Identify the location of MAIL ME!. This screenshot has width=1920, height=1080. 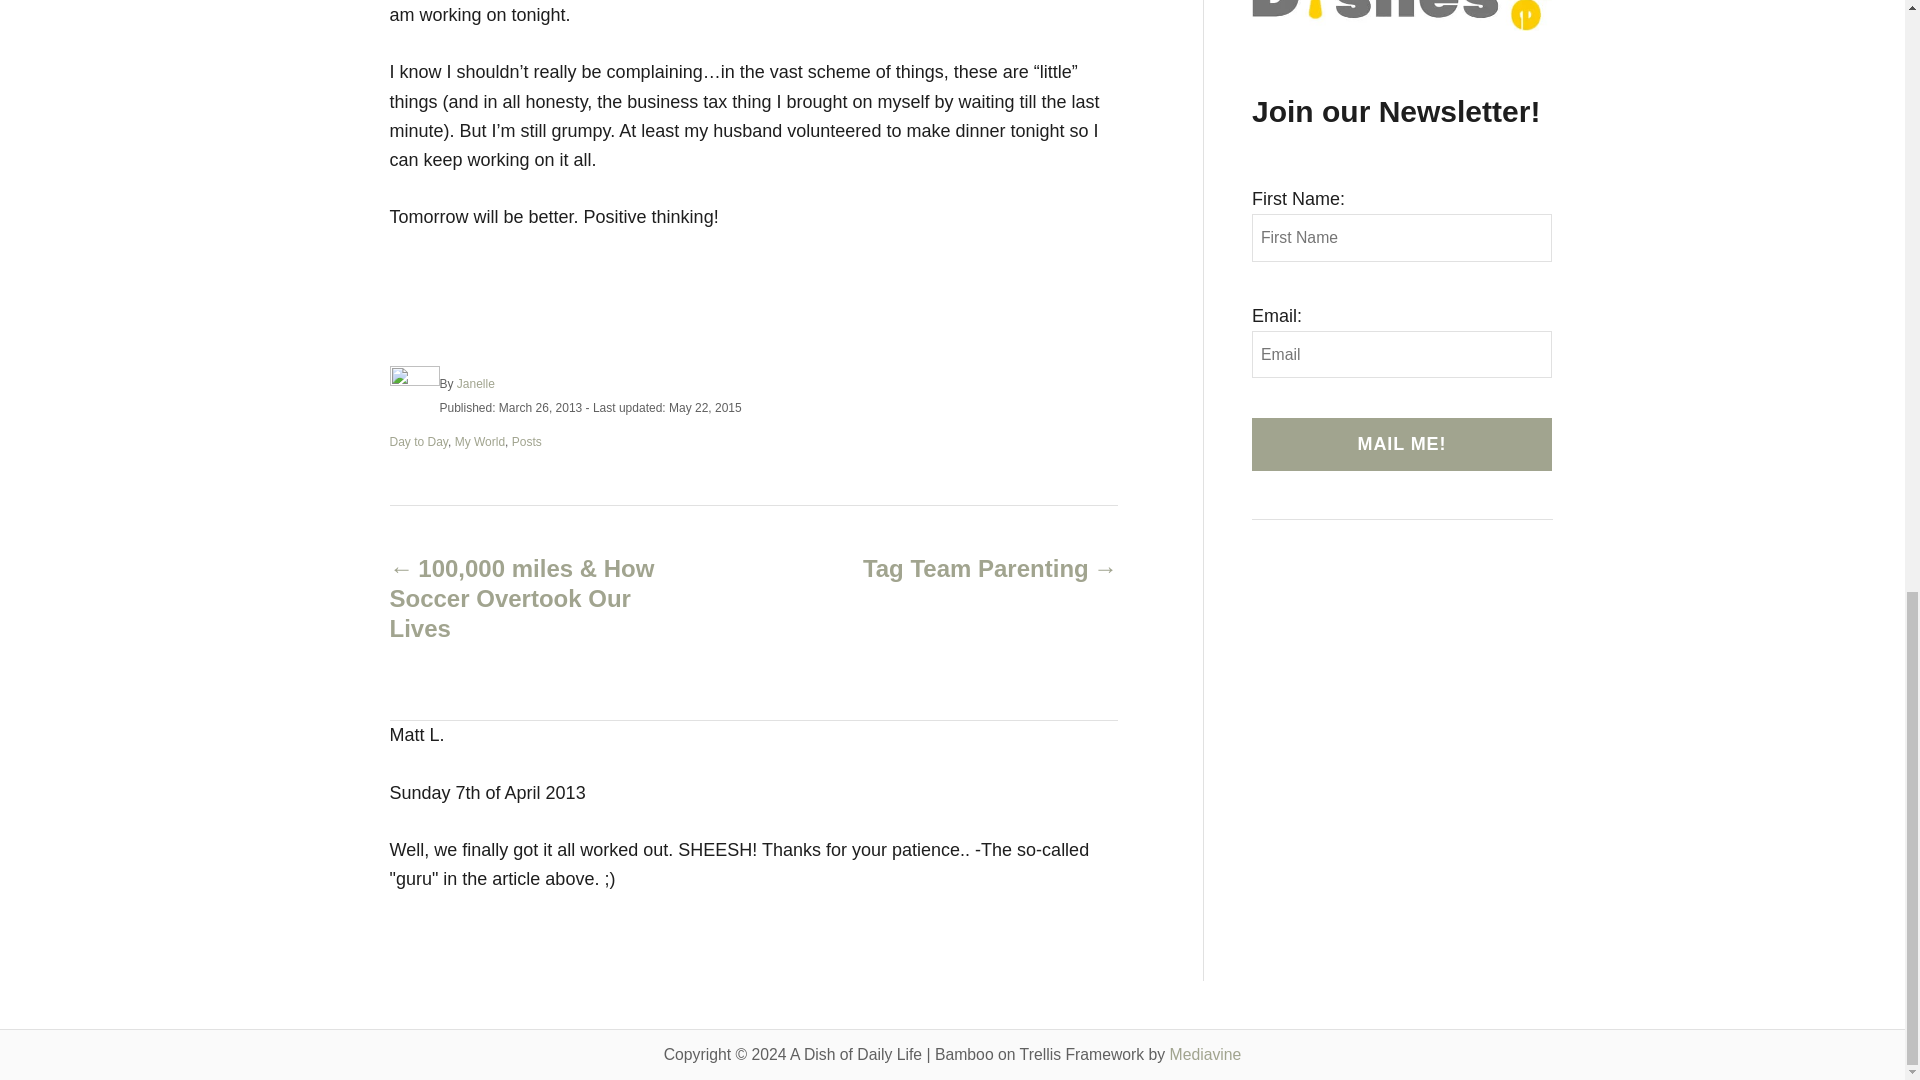
(1401, 444).